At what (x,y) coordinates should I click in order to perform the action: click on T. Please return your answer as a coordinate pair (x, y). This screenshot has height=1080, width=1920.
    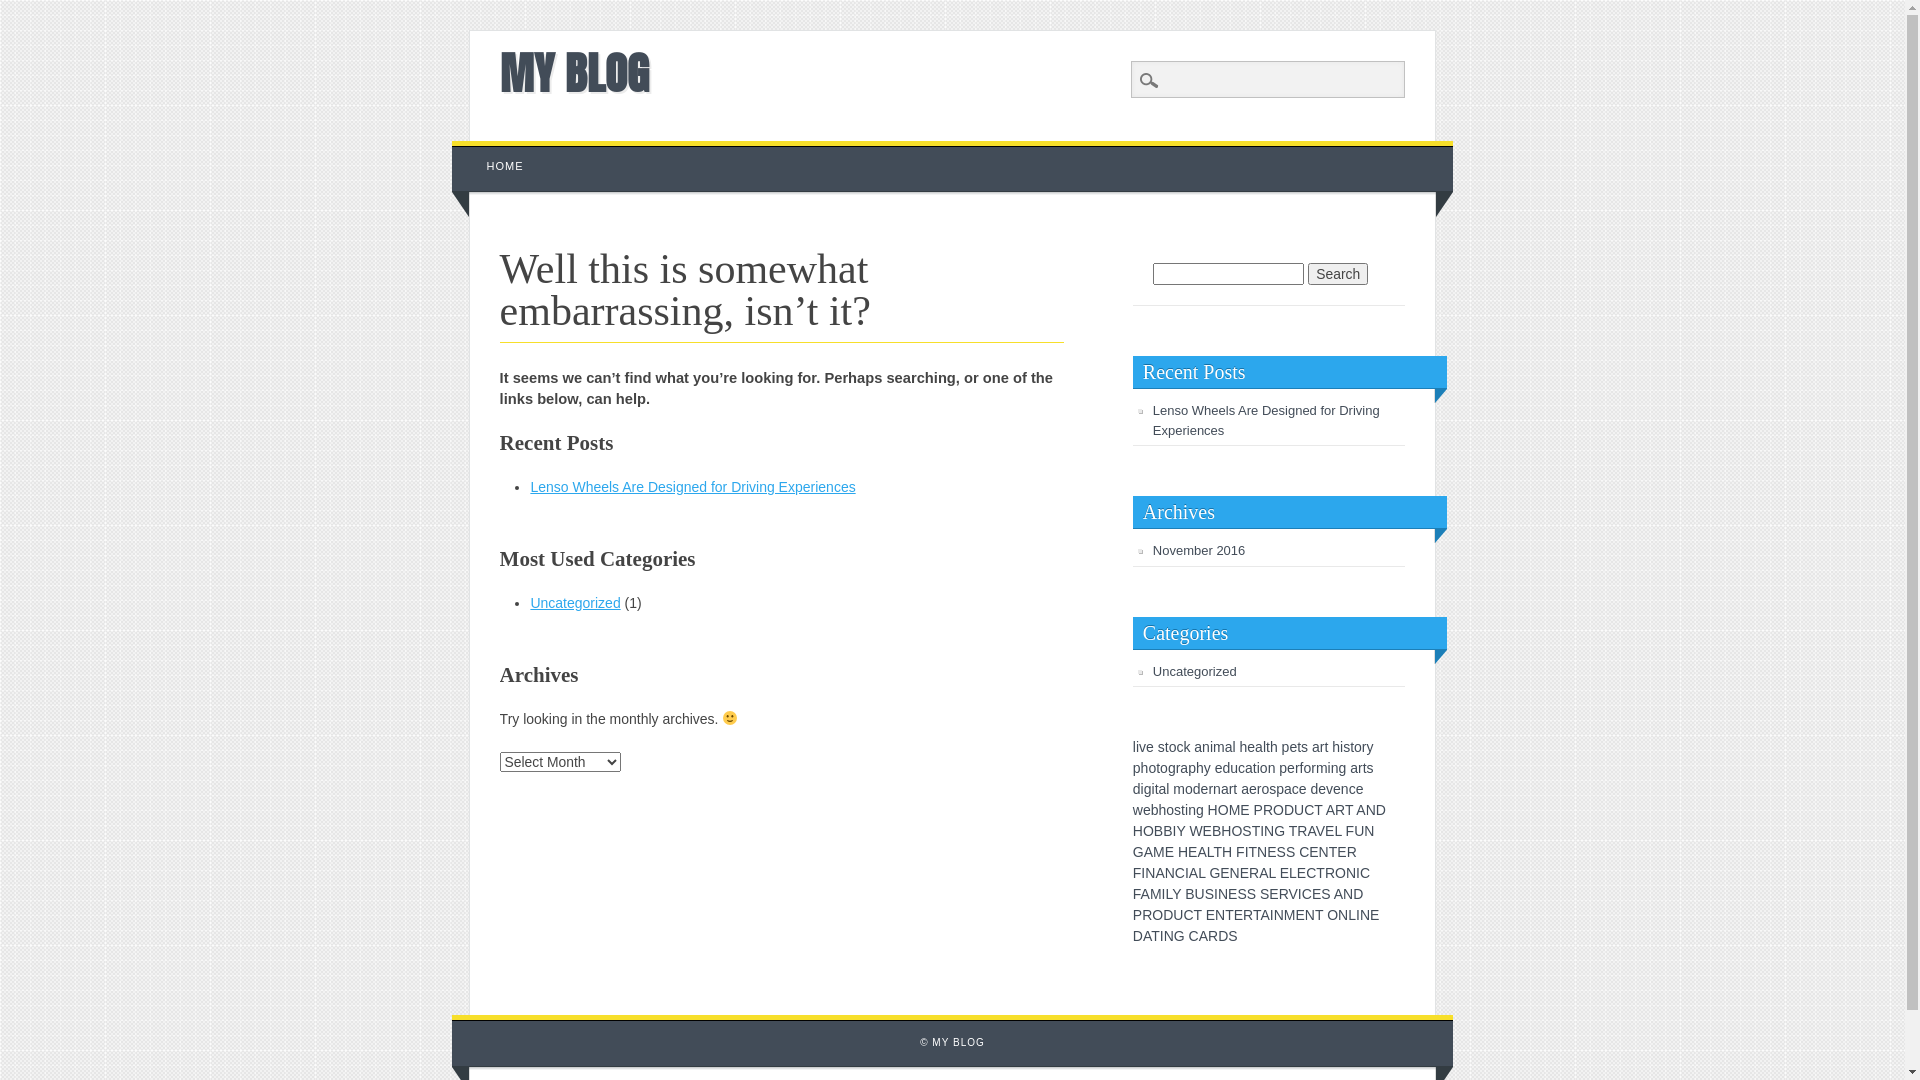
    Looking at the image, I should click on (1256, 831).